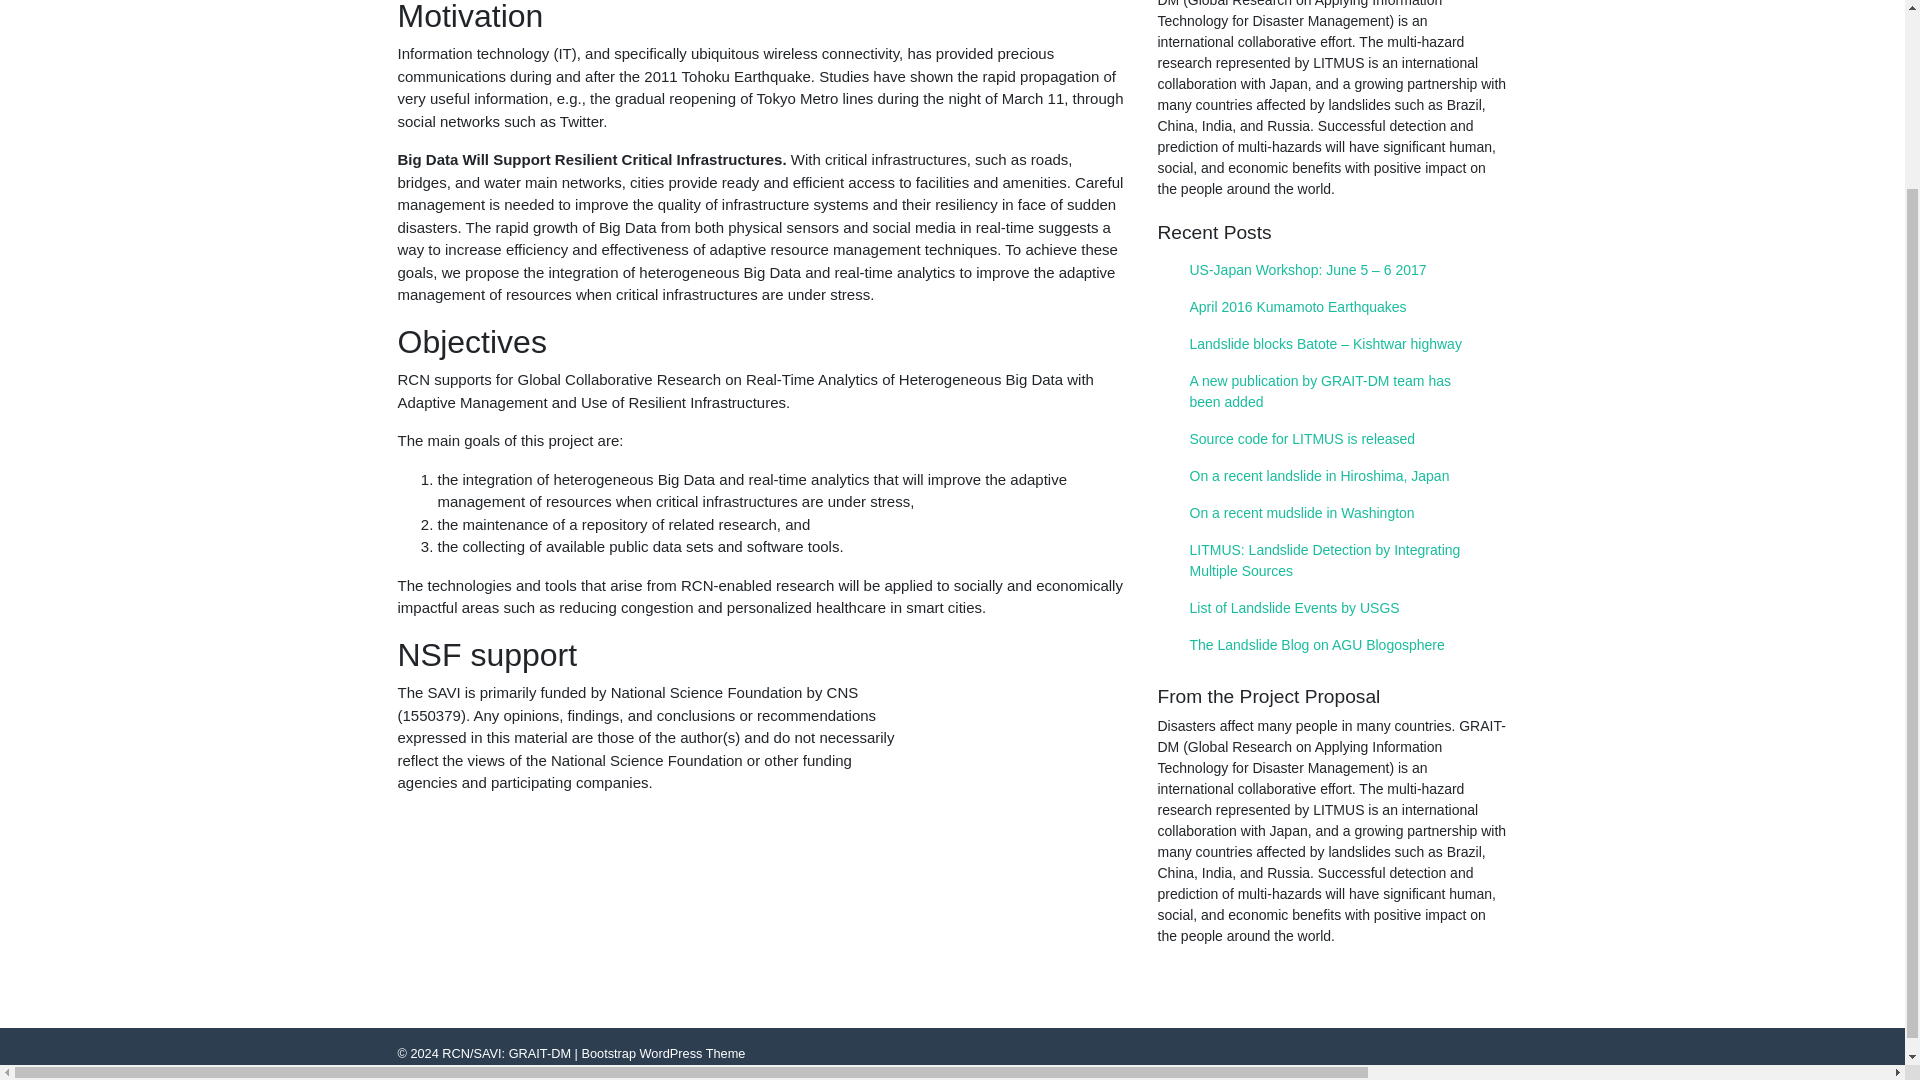 This screenshot has height=1080, width=1920. What do you see at coordinates (1332, 308) in the screenshot?
I see `April 2016 Kumamoto Earthquakes` at bounding box center [1332, 308].